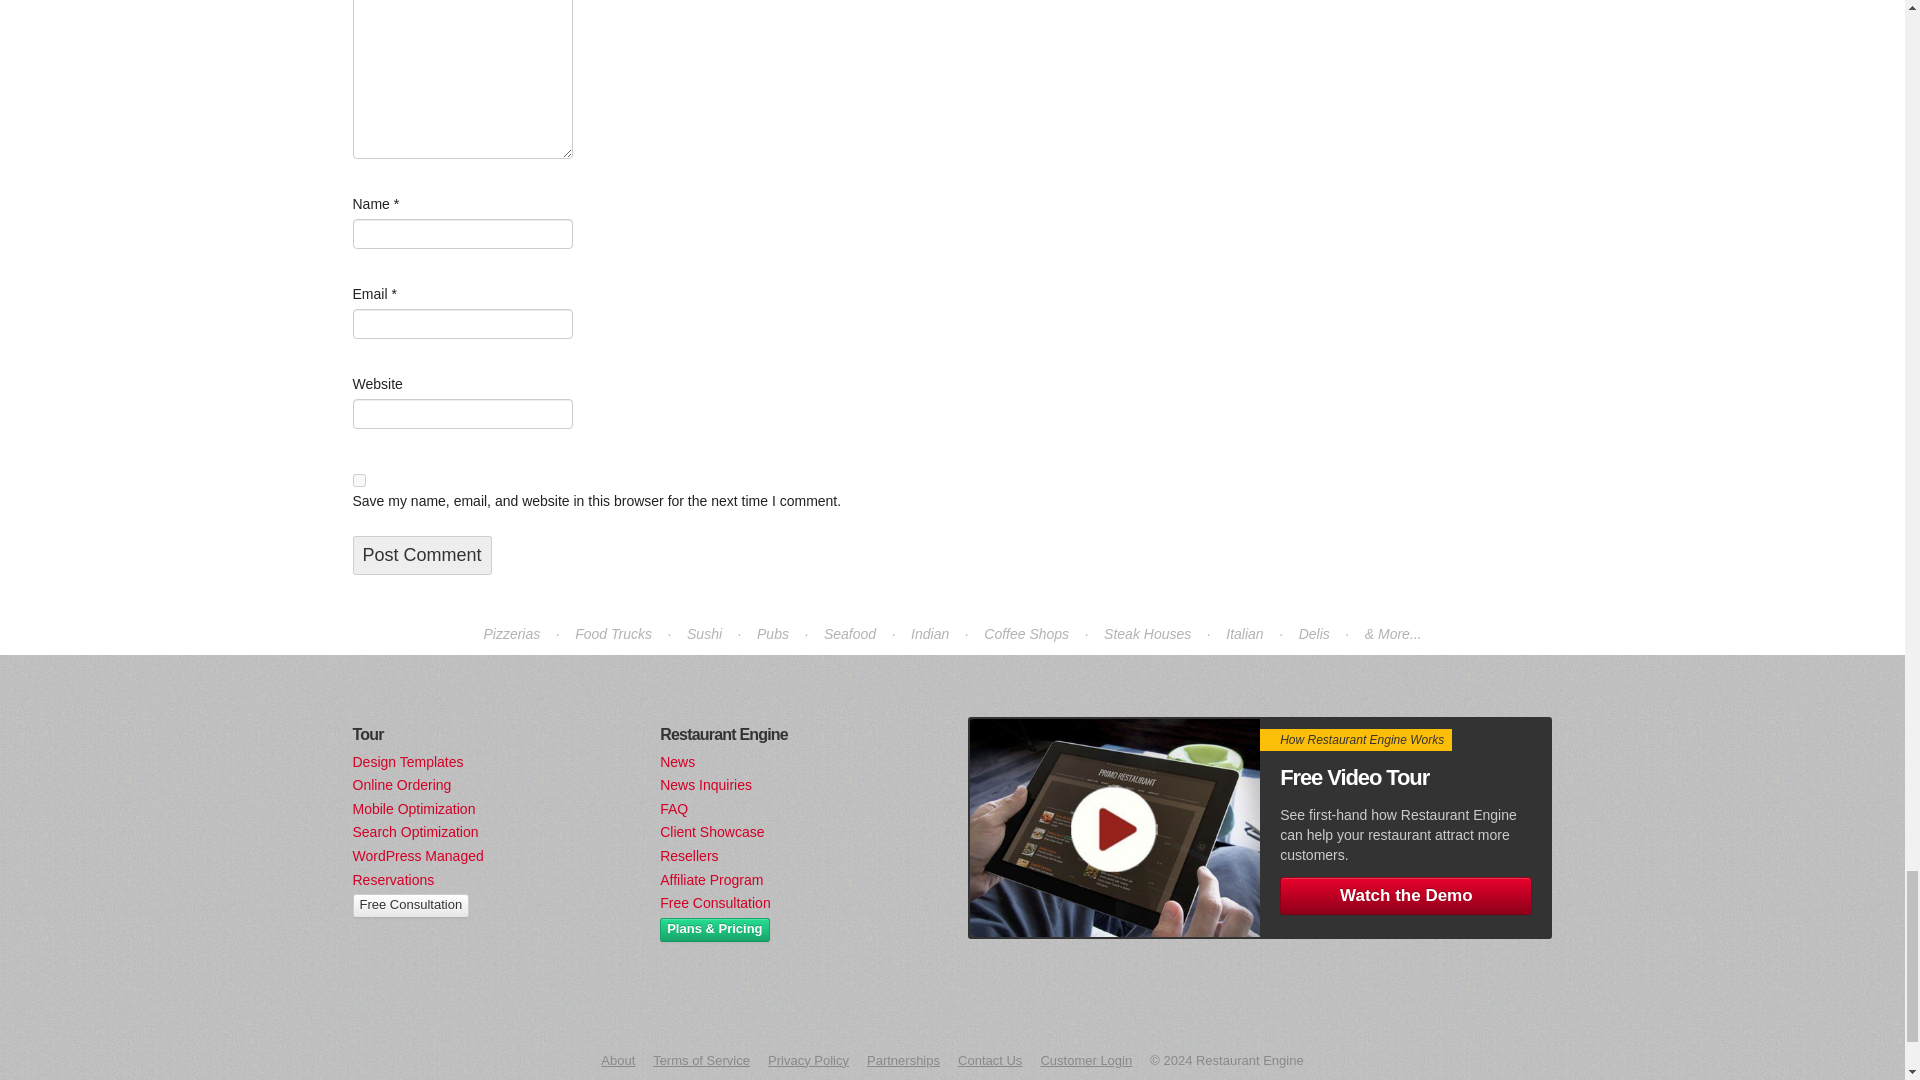  I want to click on Blog, so click(678, 762).